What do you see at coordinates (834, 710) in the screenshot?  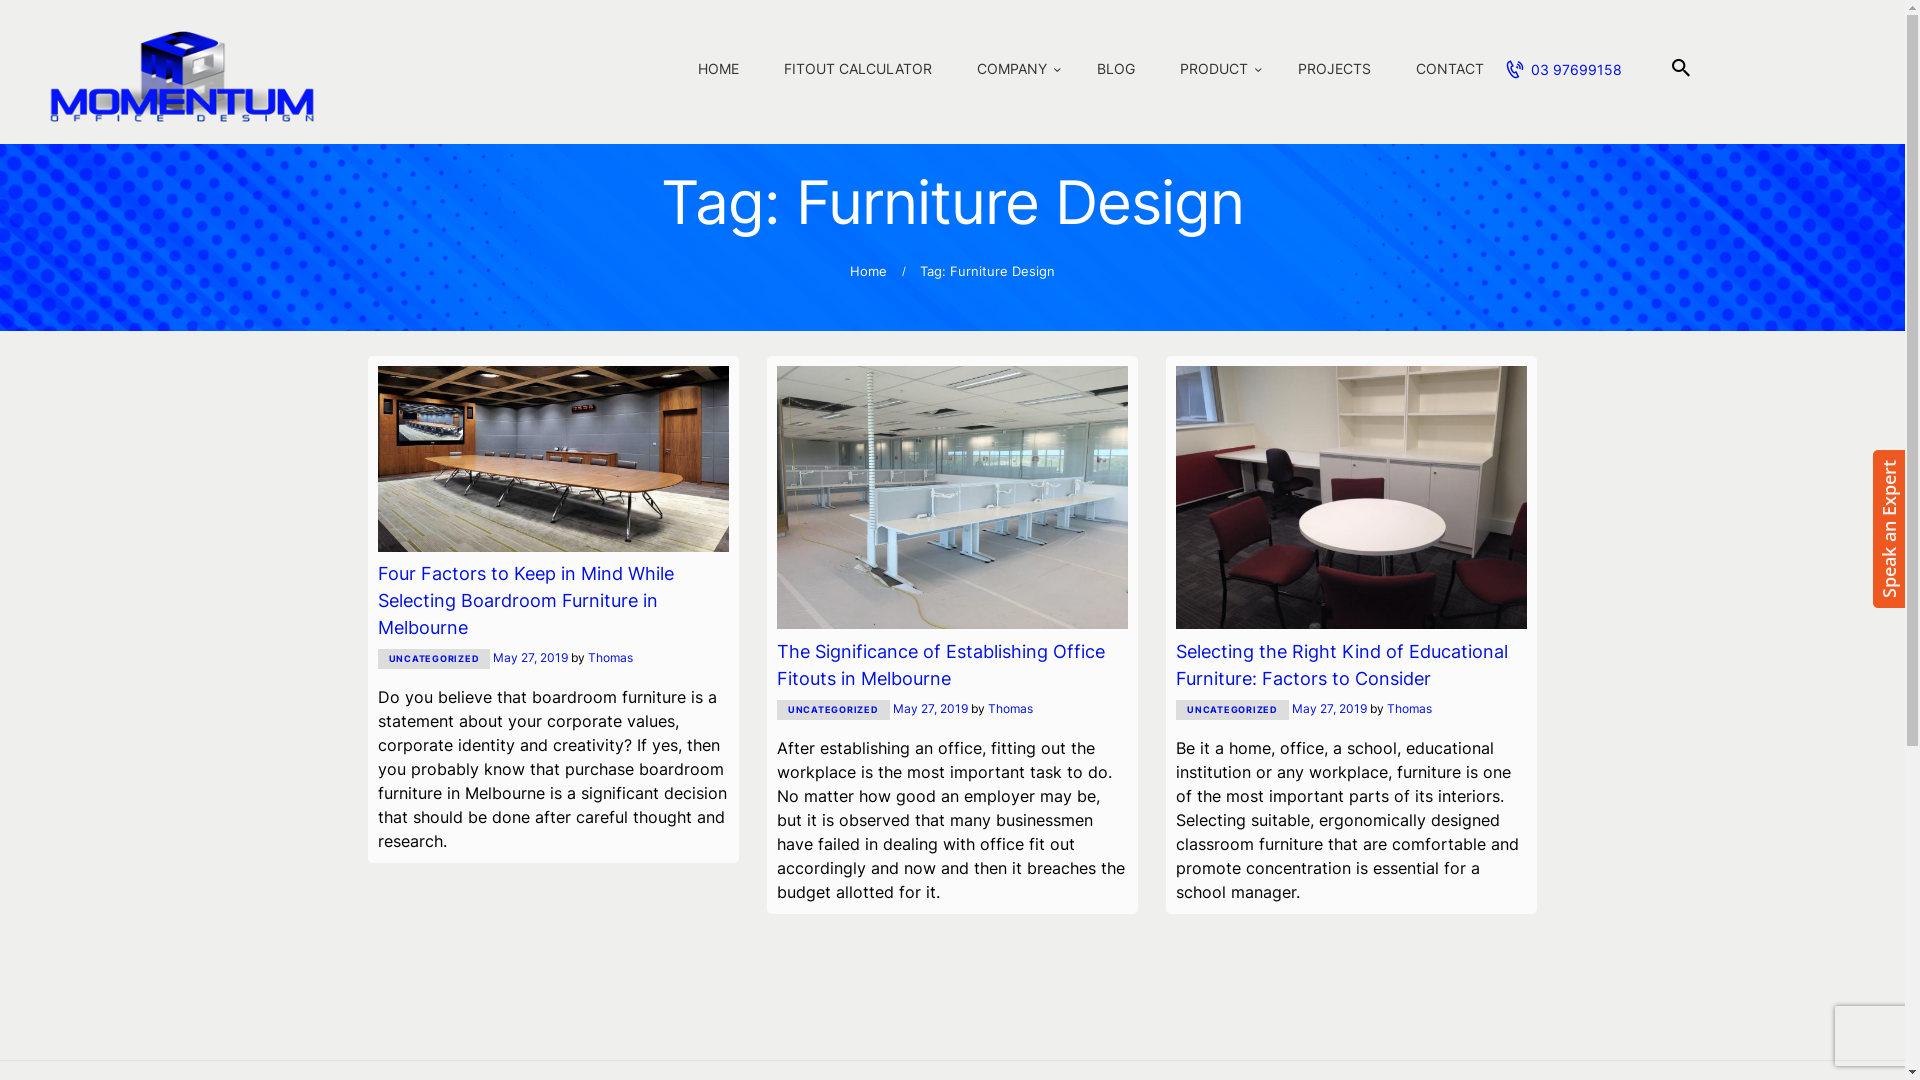 I see `UNCATEGORIZED` at bounding box center [834, 710].